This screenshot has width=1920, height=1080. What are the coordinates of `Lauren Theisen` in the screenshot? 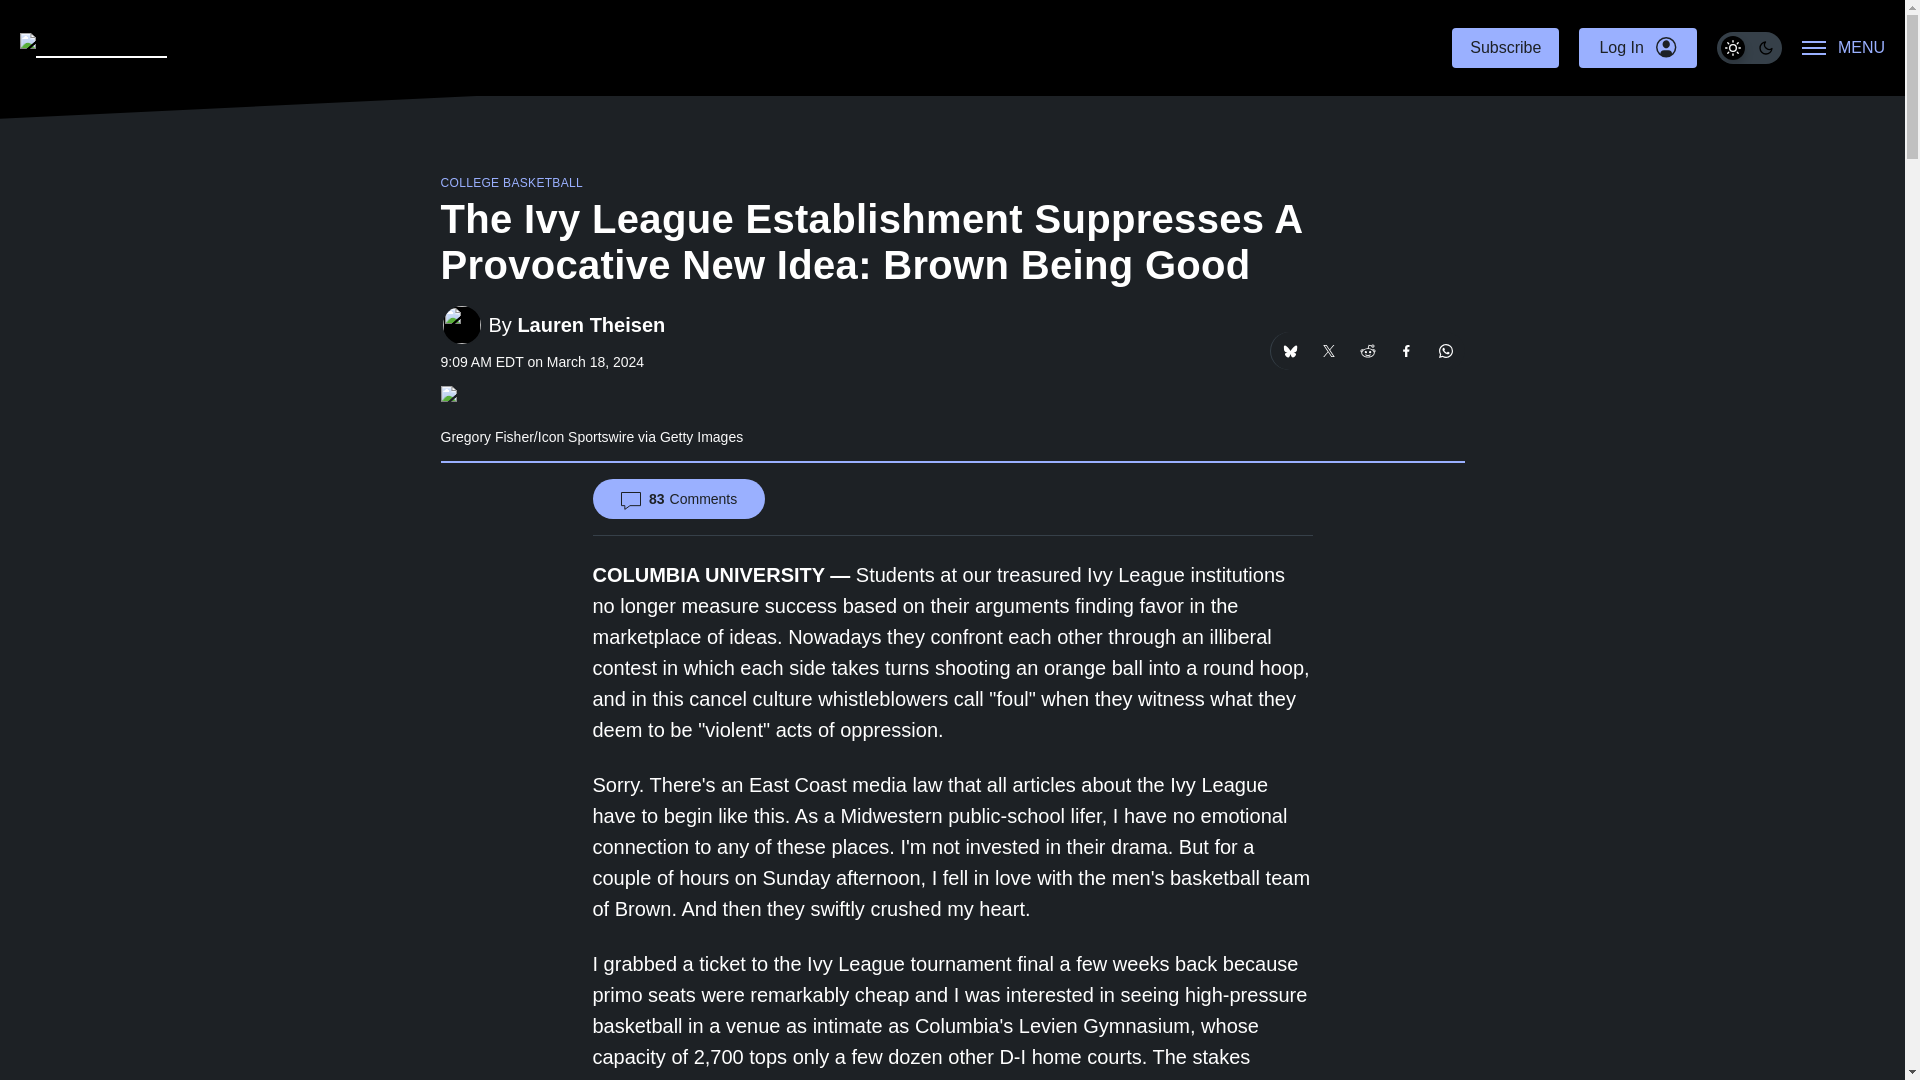 It's located at (590, 325).